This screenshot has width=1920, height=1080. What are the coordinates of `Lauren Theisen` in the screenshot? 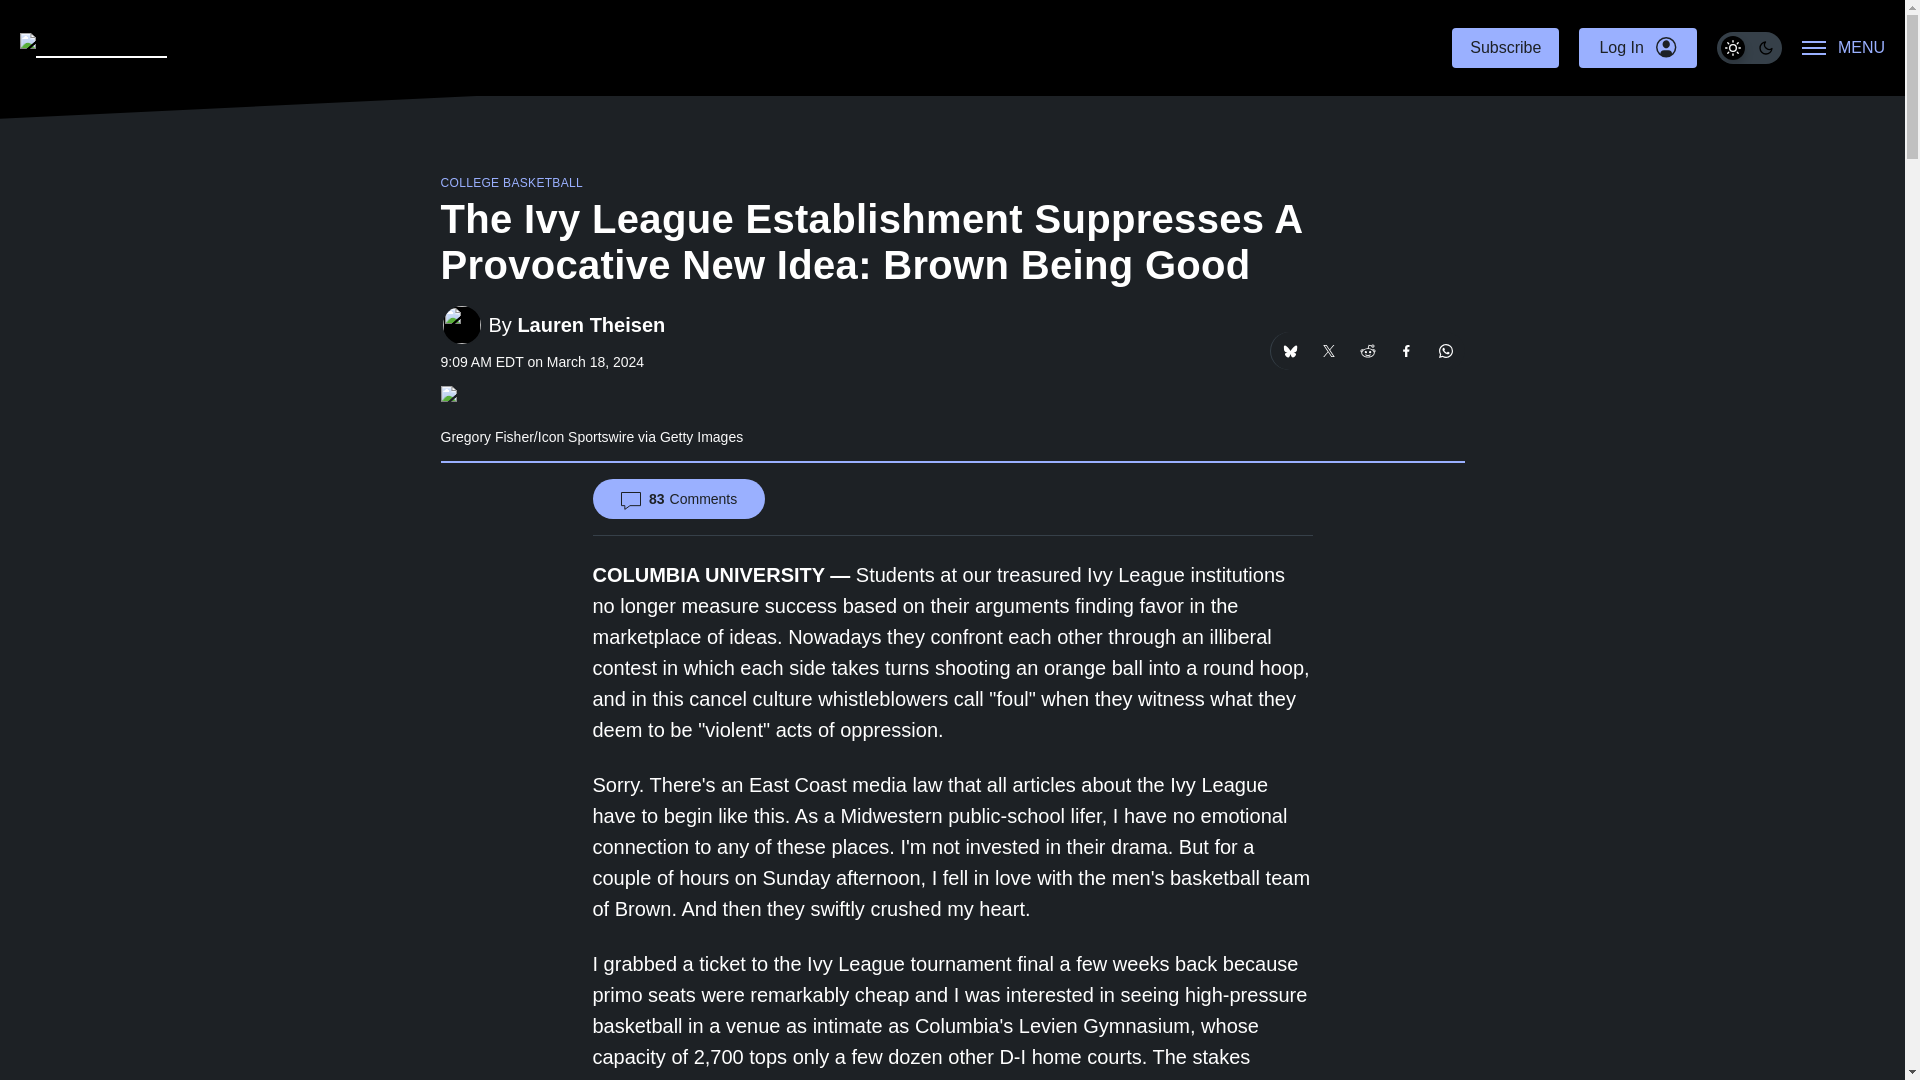 It's located at (590, 325).